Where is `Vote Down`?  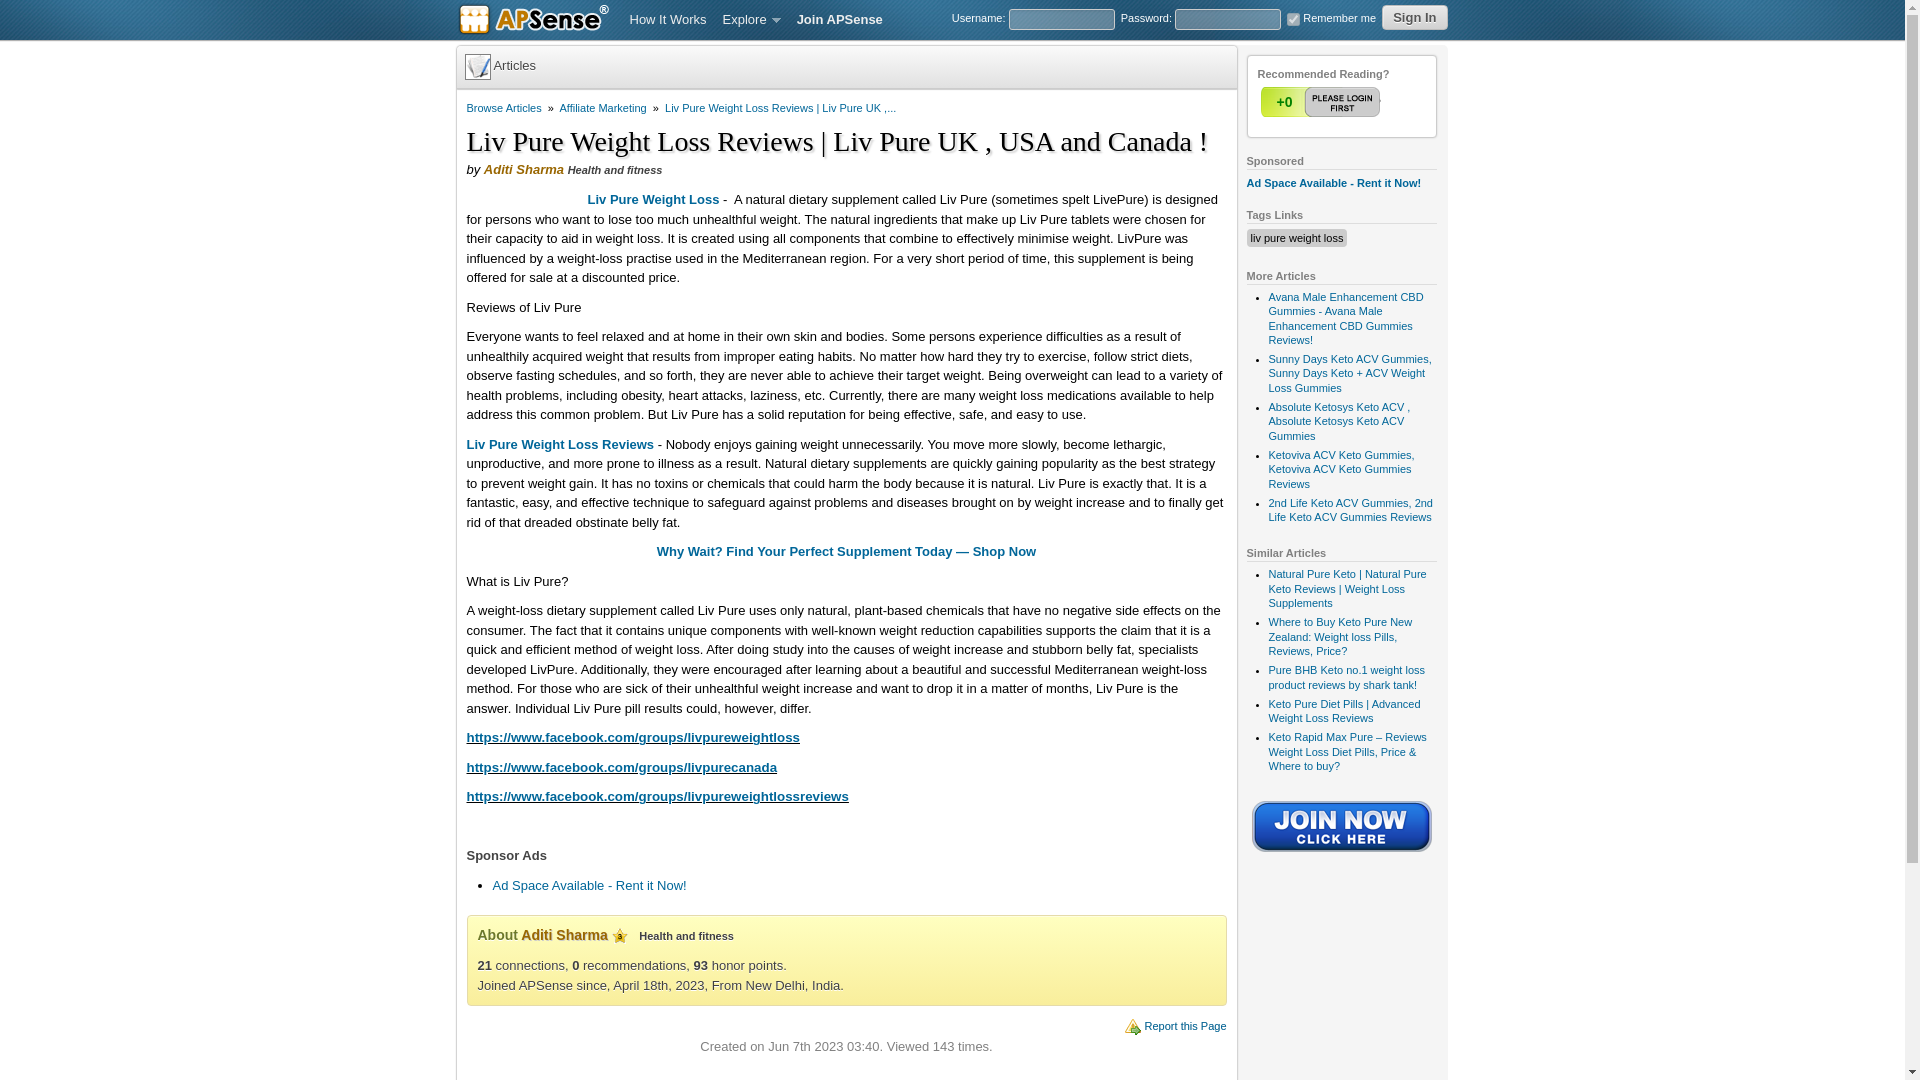 Vote Down is located at coordinates (1361, 102).